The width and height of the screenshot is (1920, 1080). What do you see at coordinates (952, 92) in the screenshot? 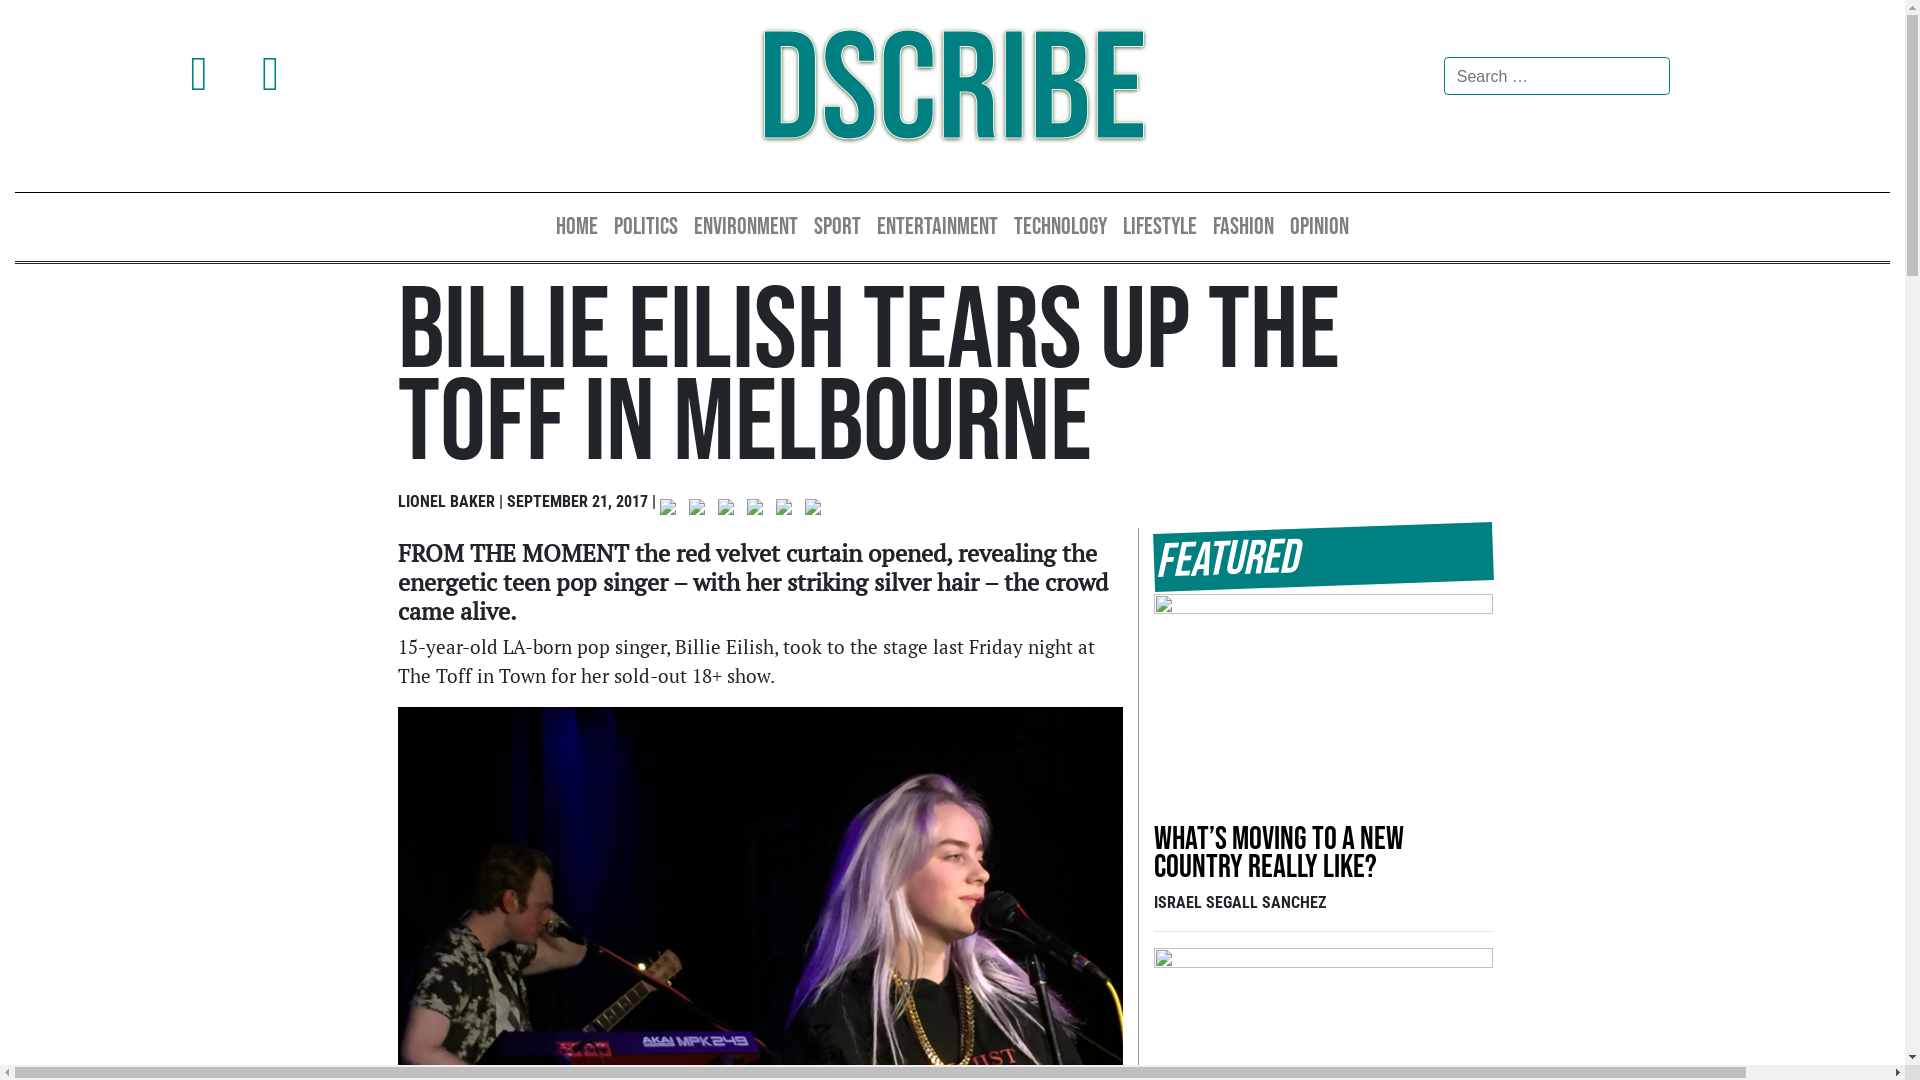
I see `DSCRIBE` at bounding box center [952, 92].